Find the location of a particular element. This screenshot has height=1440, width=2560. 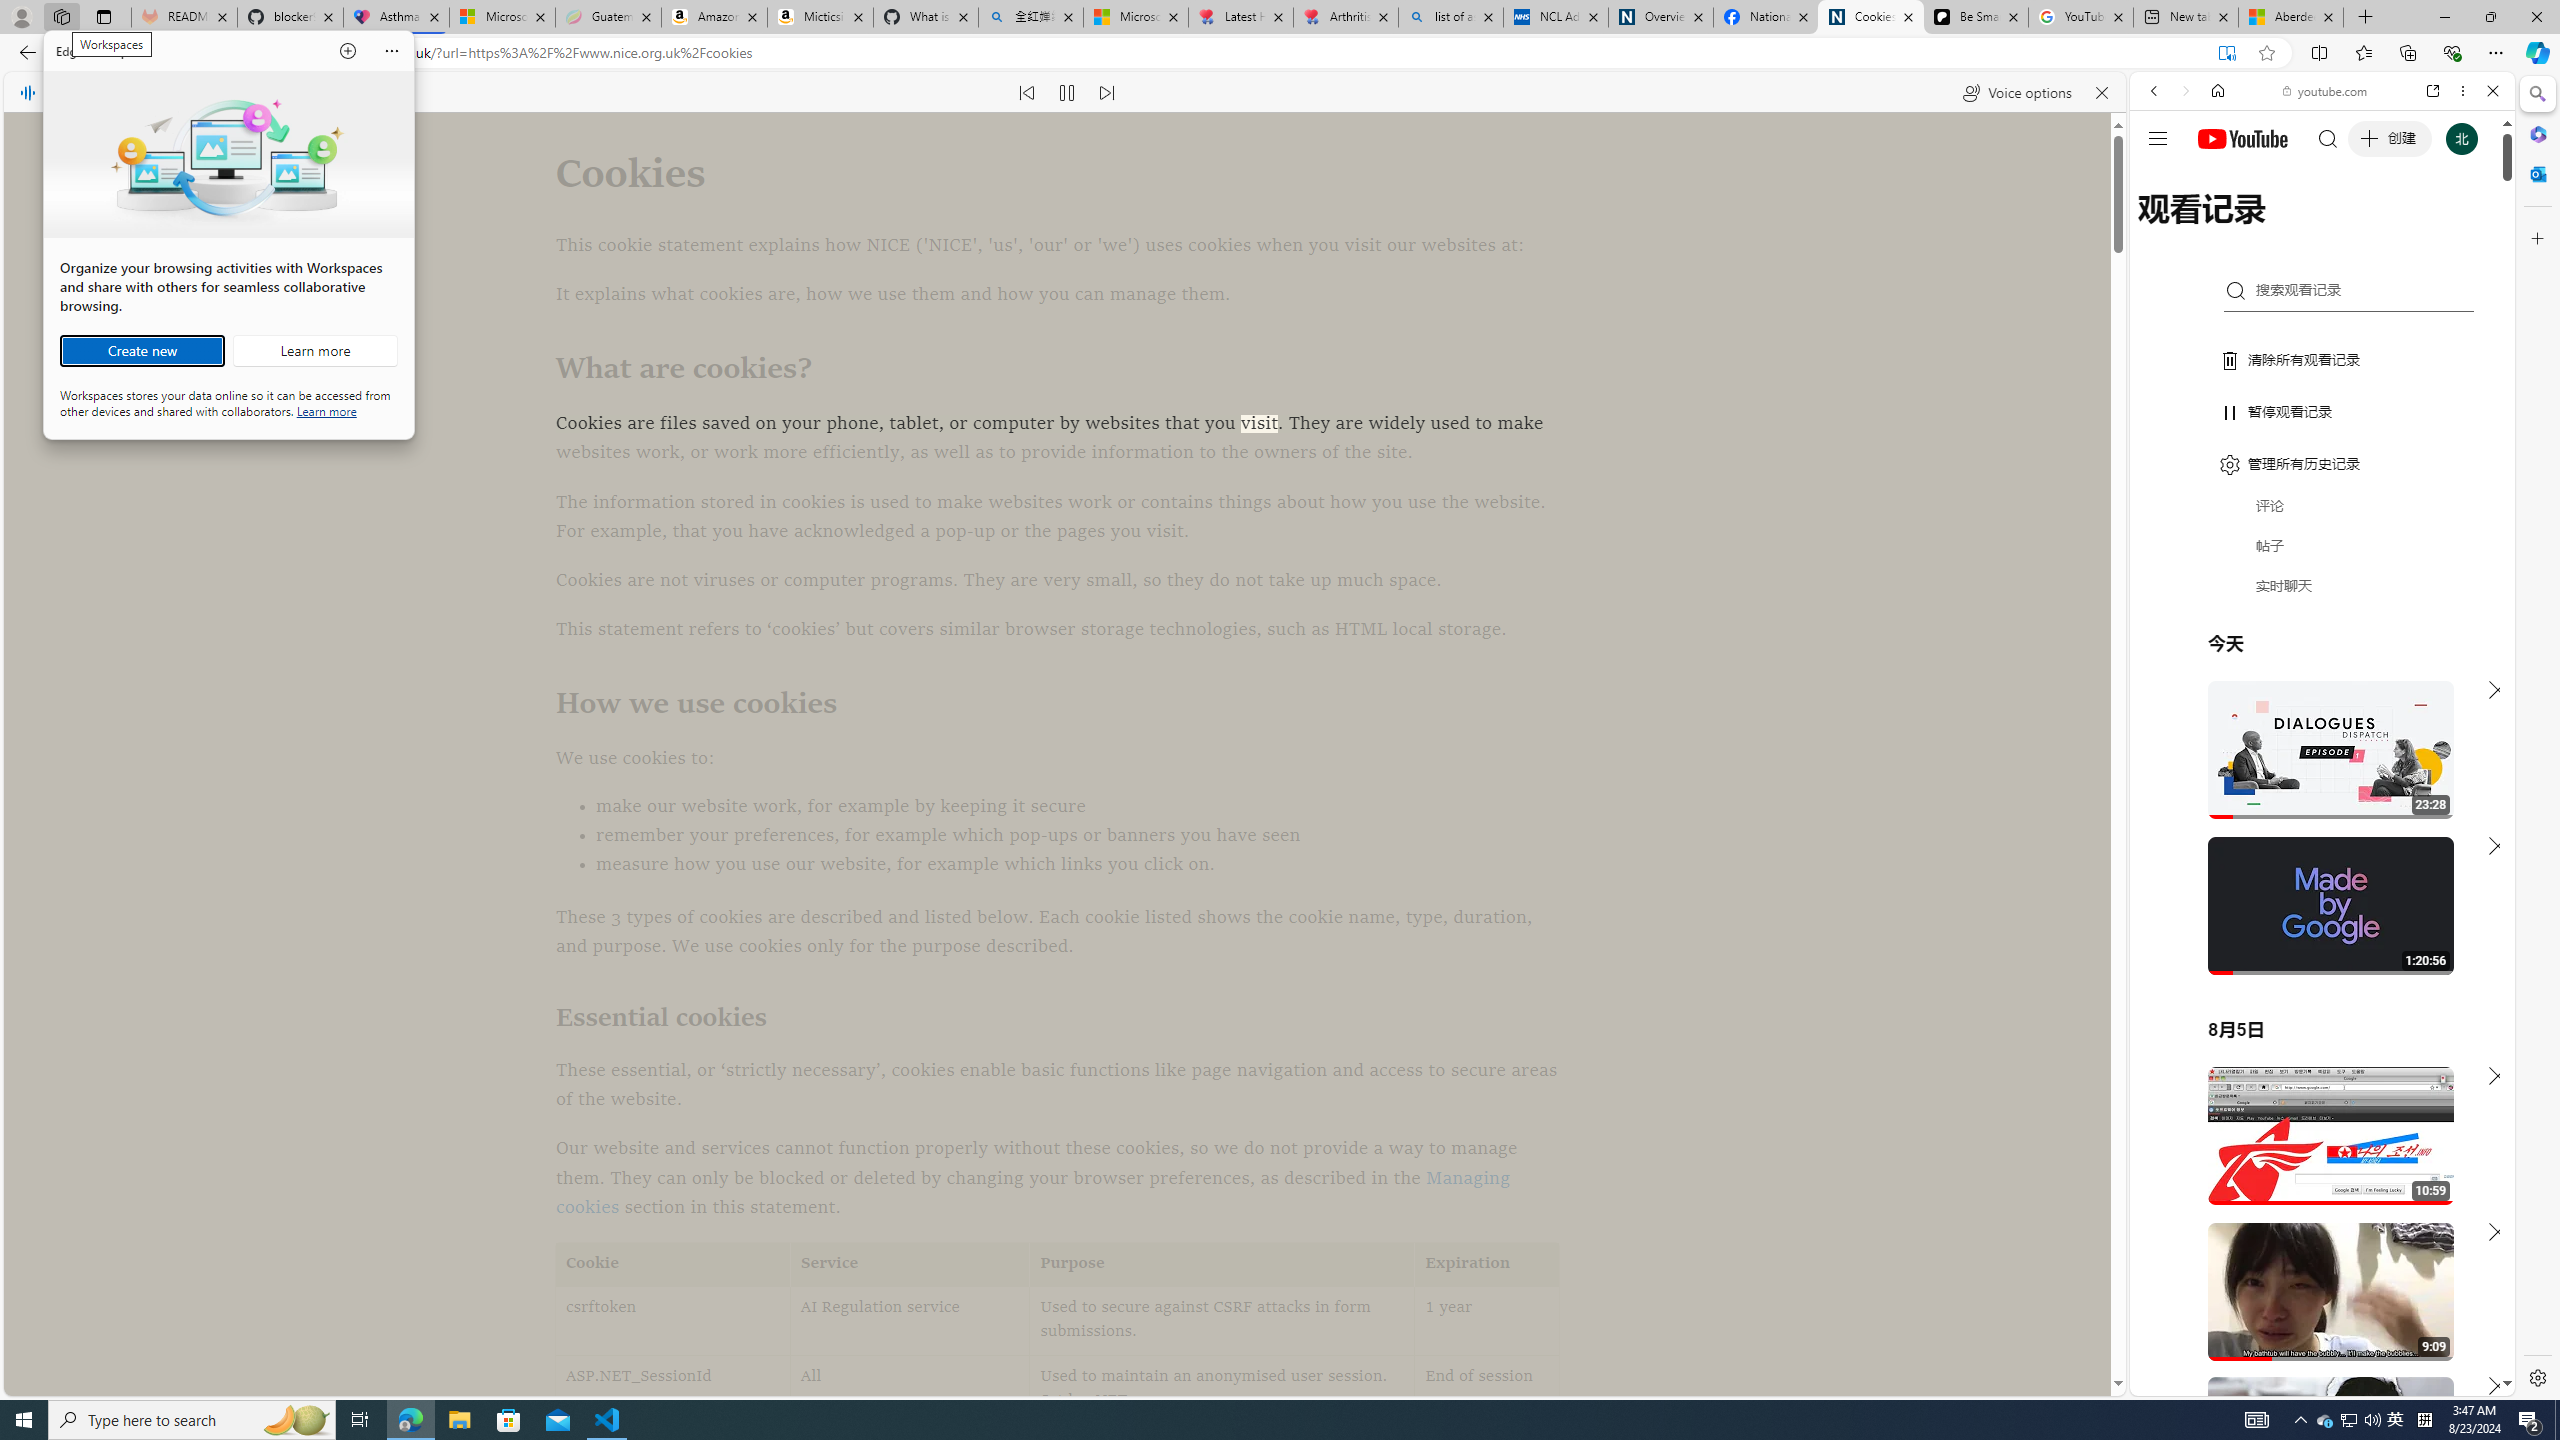

Learn more about Workspaces privacy is located at coordinates (326, 410).